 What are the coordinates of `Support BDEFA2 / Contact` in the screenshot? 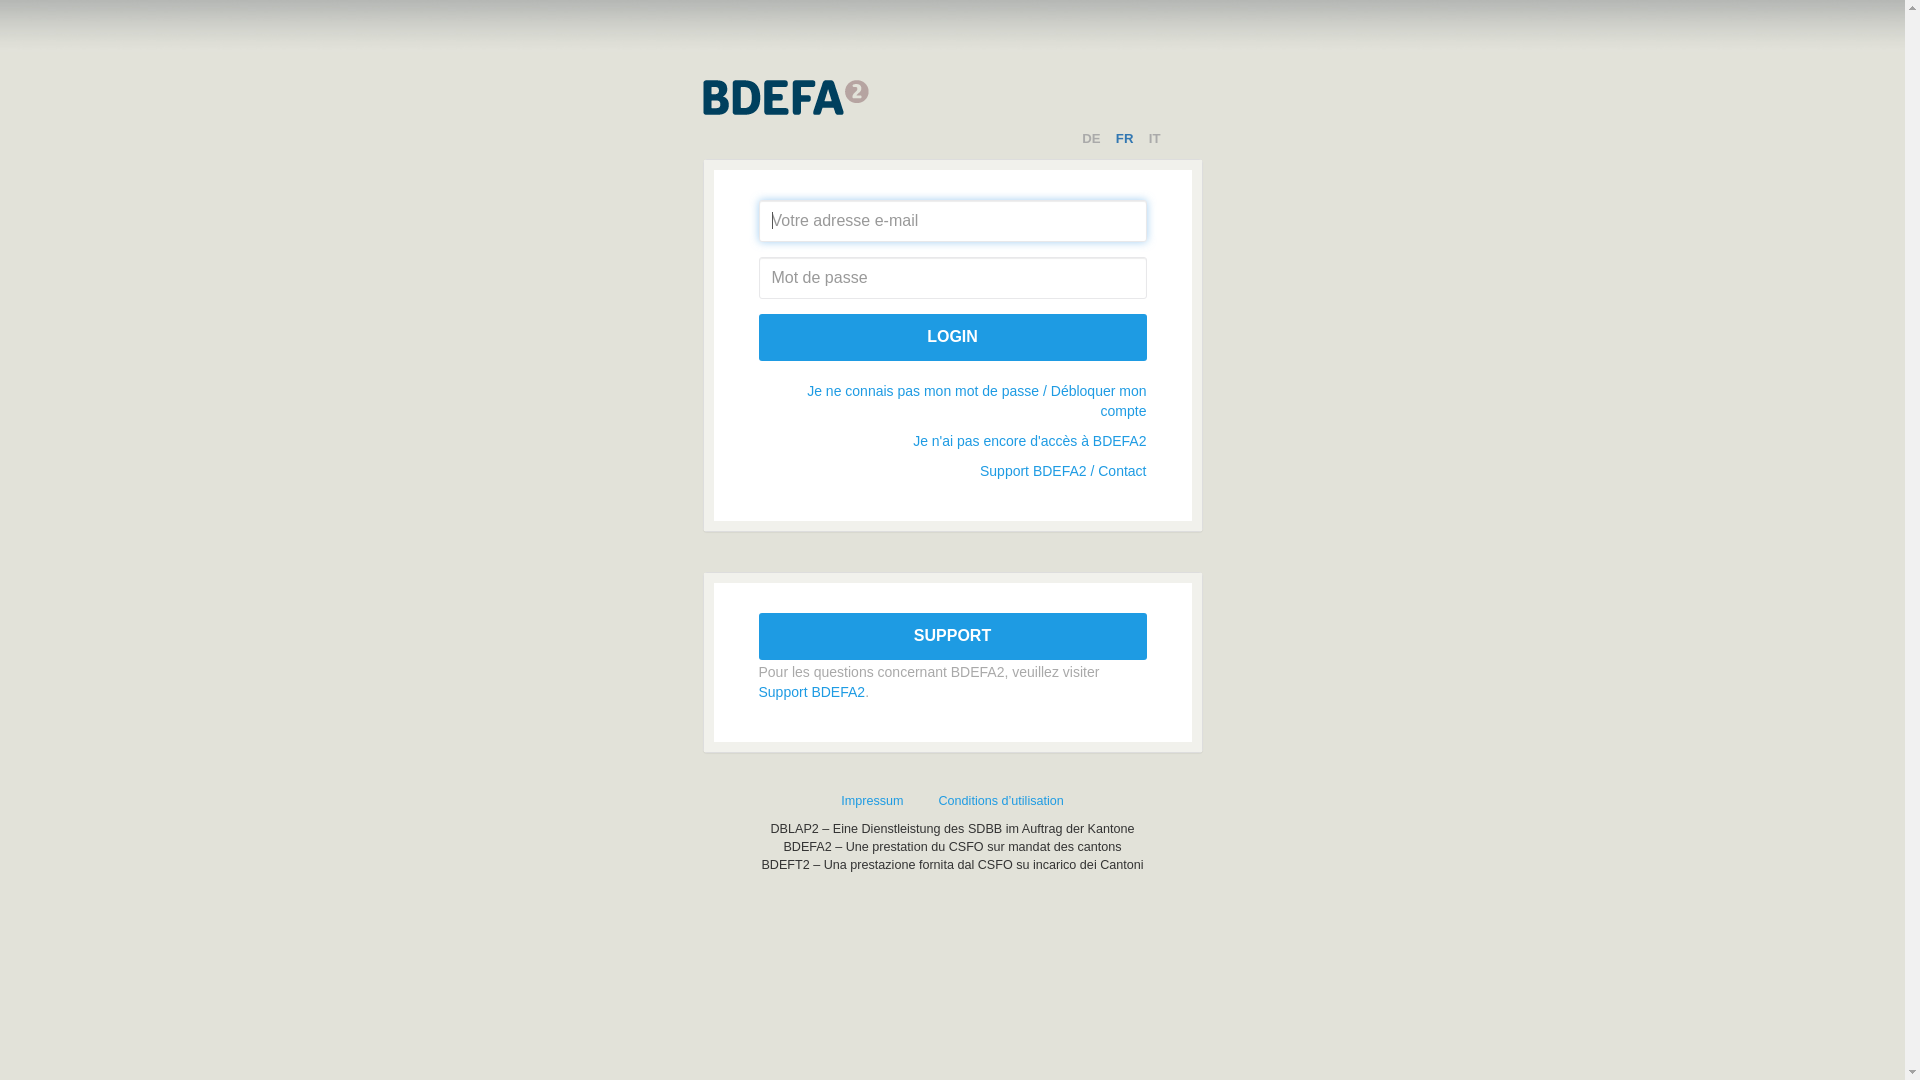 It's located at (1063, 471).